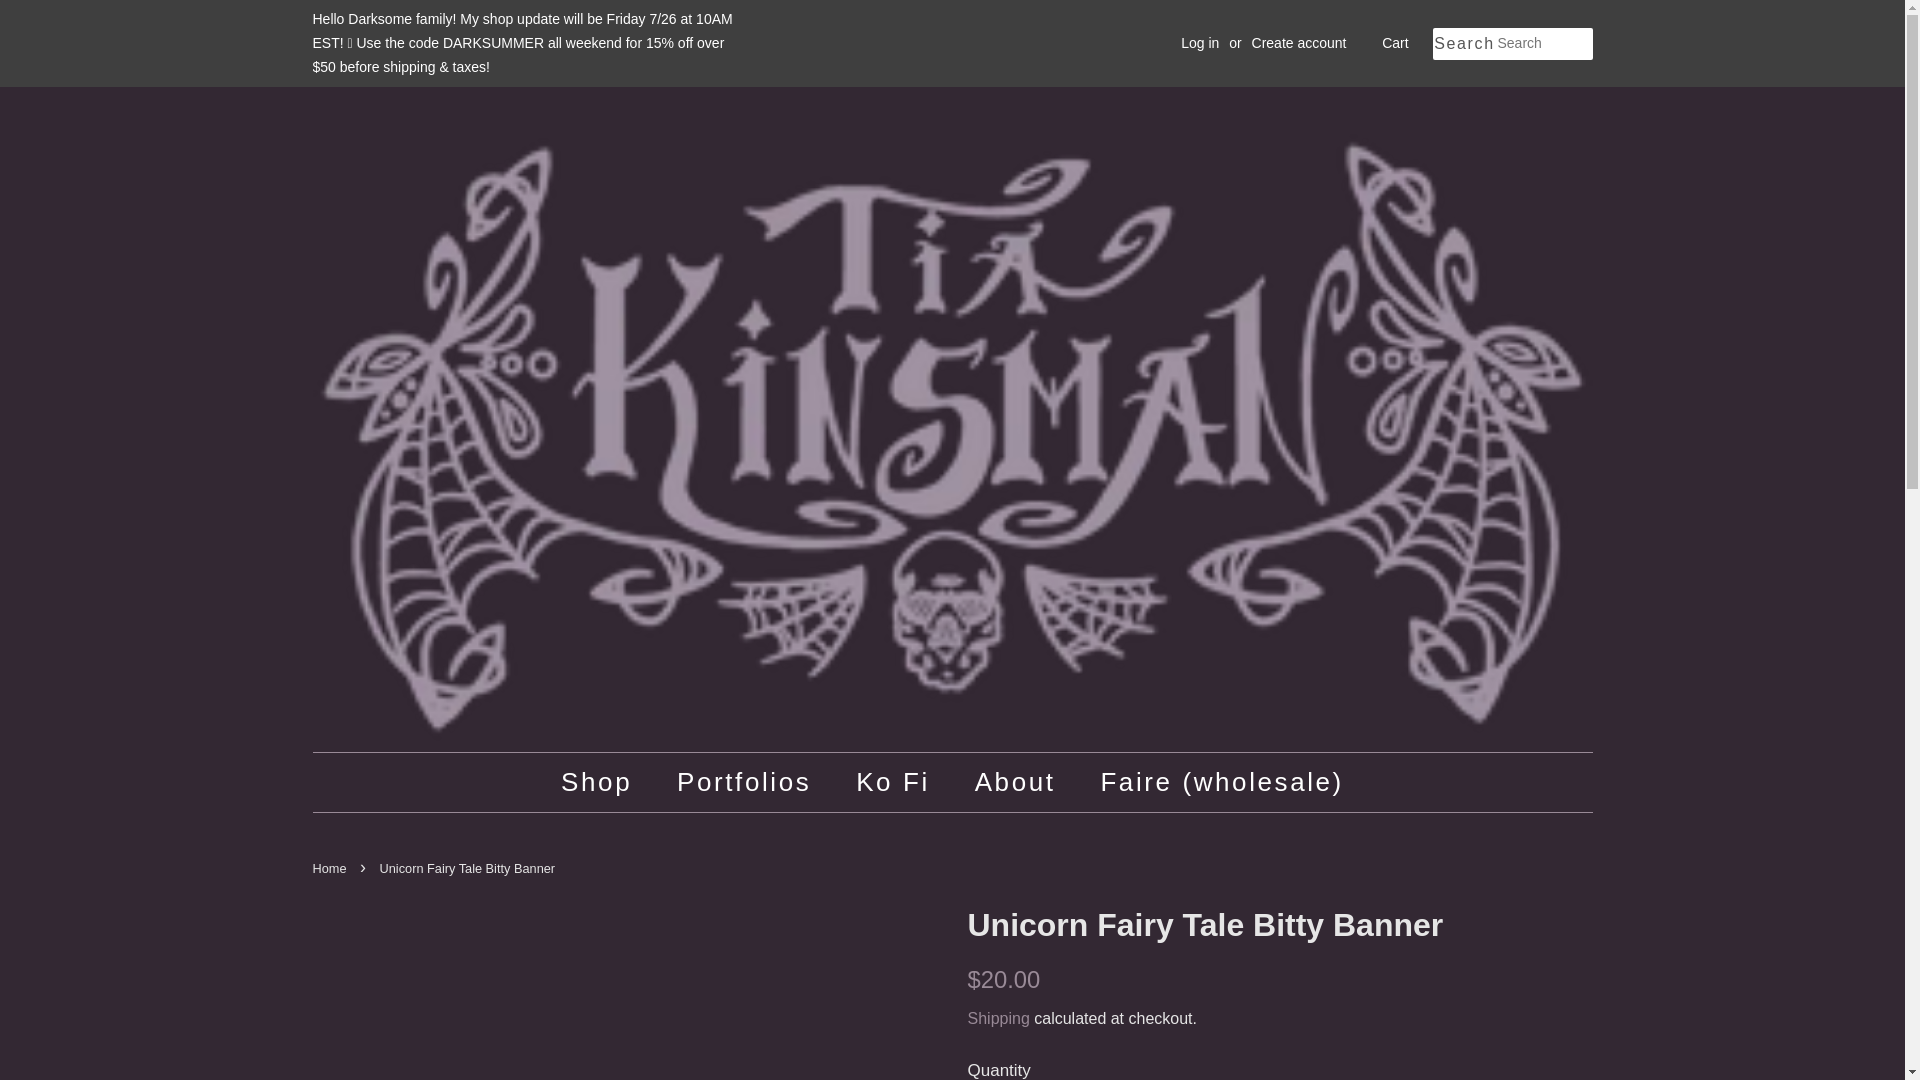 Image resolution: width=1920 pixels, height=1080 pixels. Describe the element at coordinates (331, 868) in the screenshot. I see `Back to the frontpage` at that location.